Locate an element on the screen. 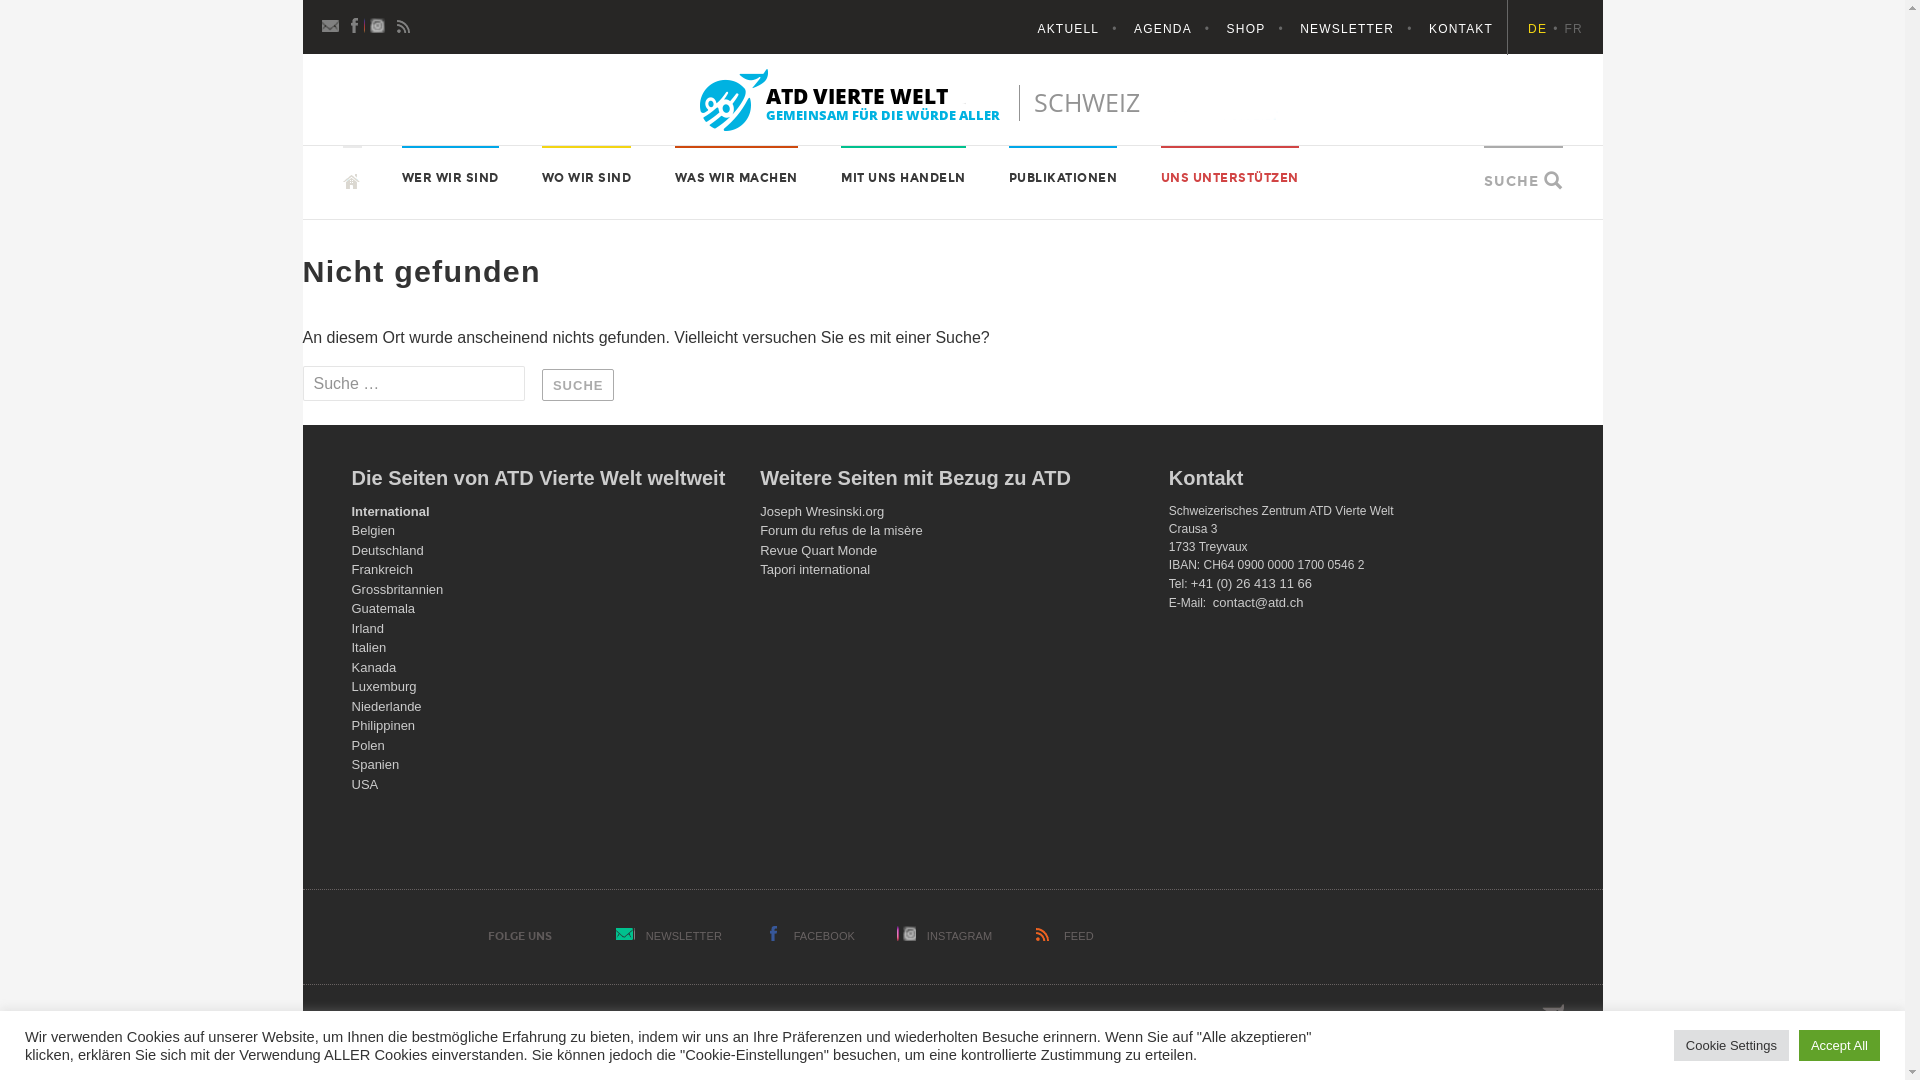 This screenshot has width=1920, height=1080. Polen is located at coordinates (368, 746).